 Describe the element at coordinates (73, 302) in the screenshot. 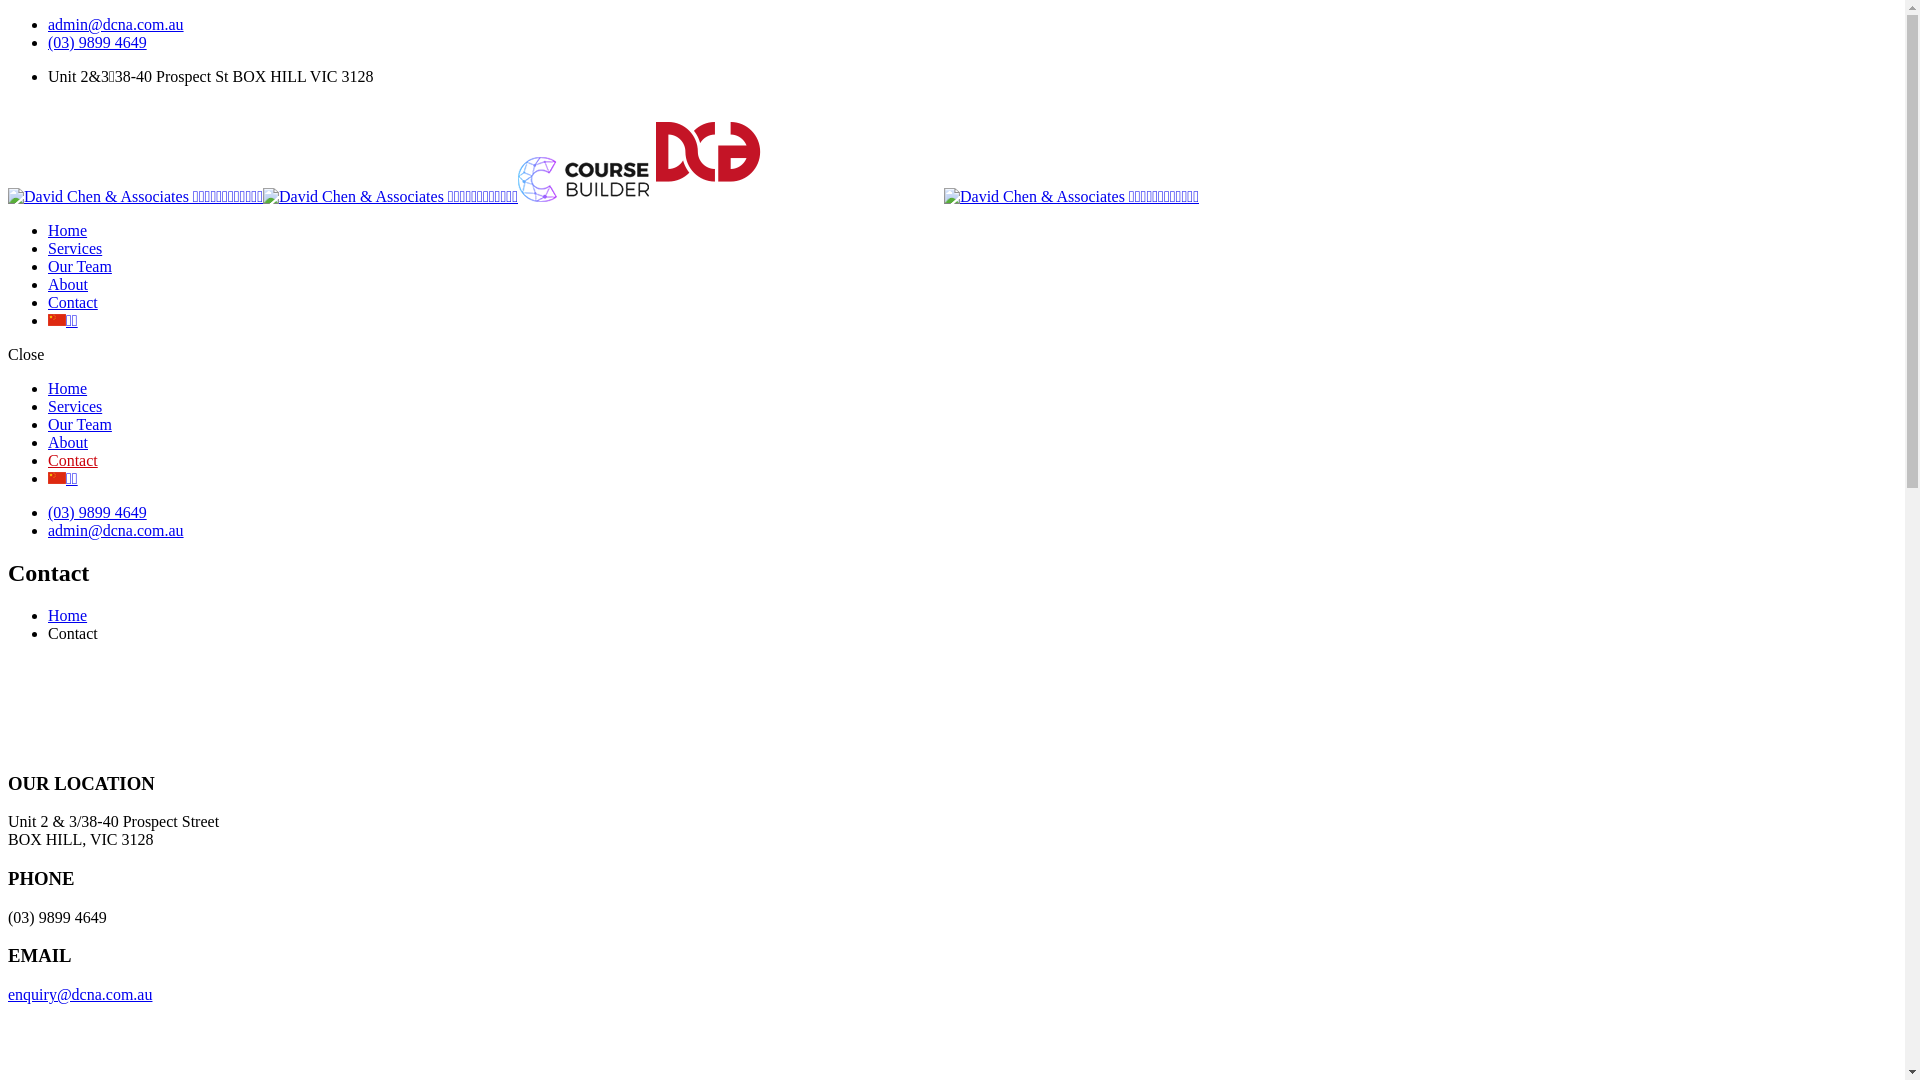

I see `Contact` at that location.